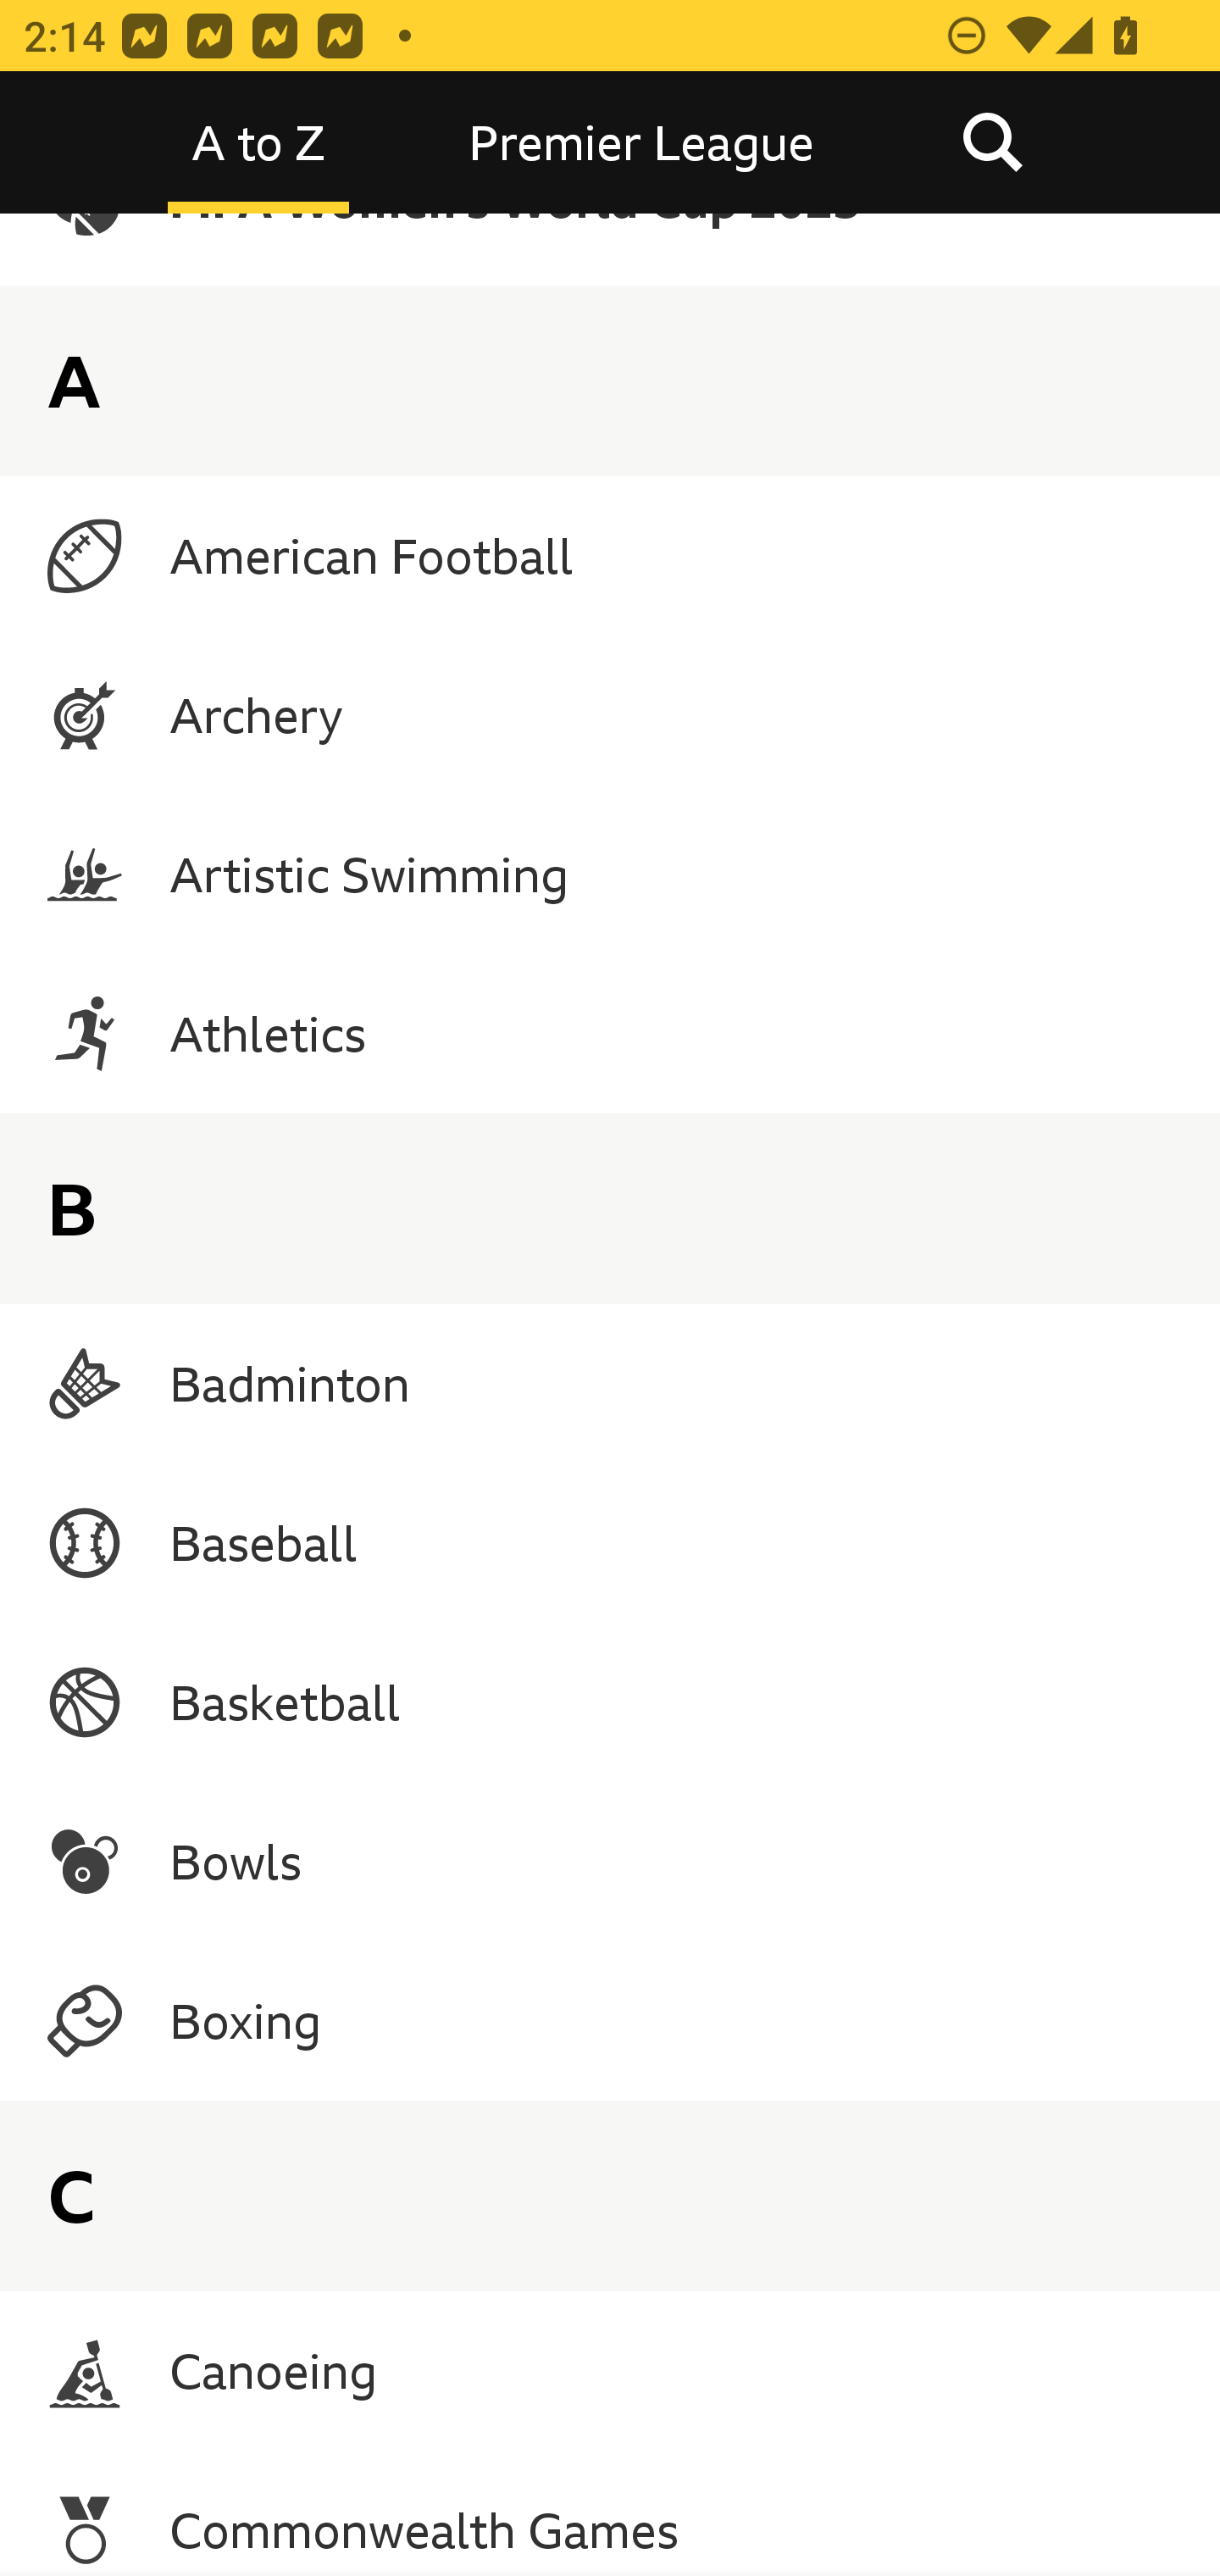 This screenshot has width=1220, height=2576. I want to click on Commonwealth Games, so click(610, 2513).